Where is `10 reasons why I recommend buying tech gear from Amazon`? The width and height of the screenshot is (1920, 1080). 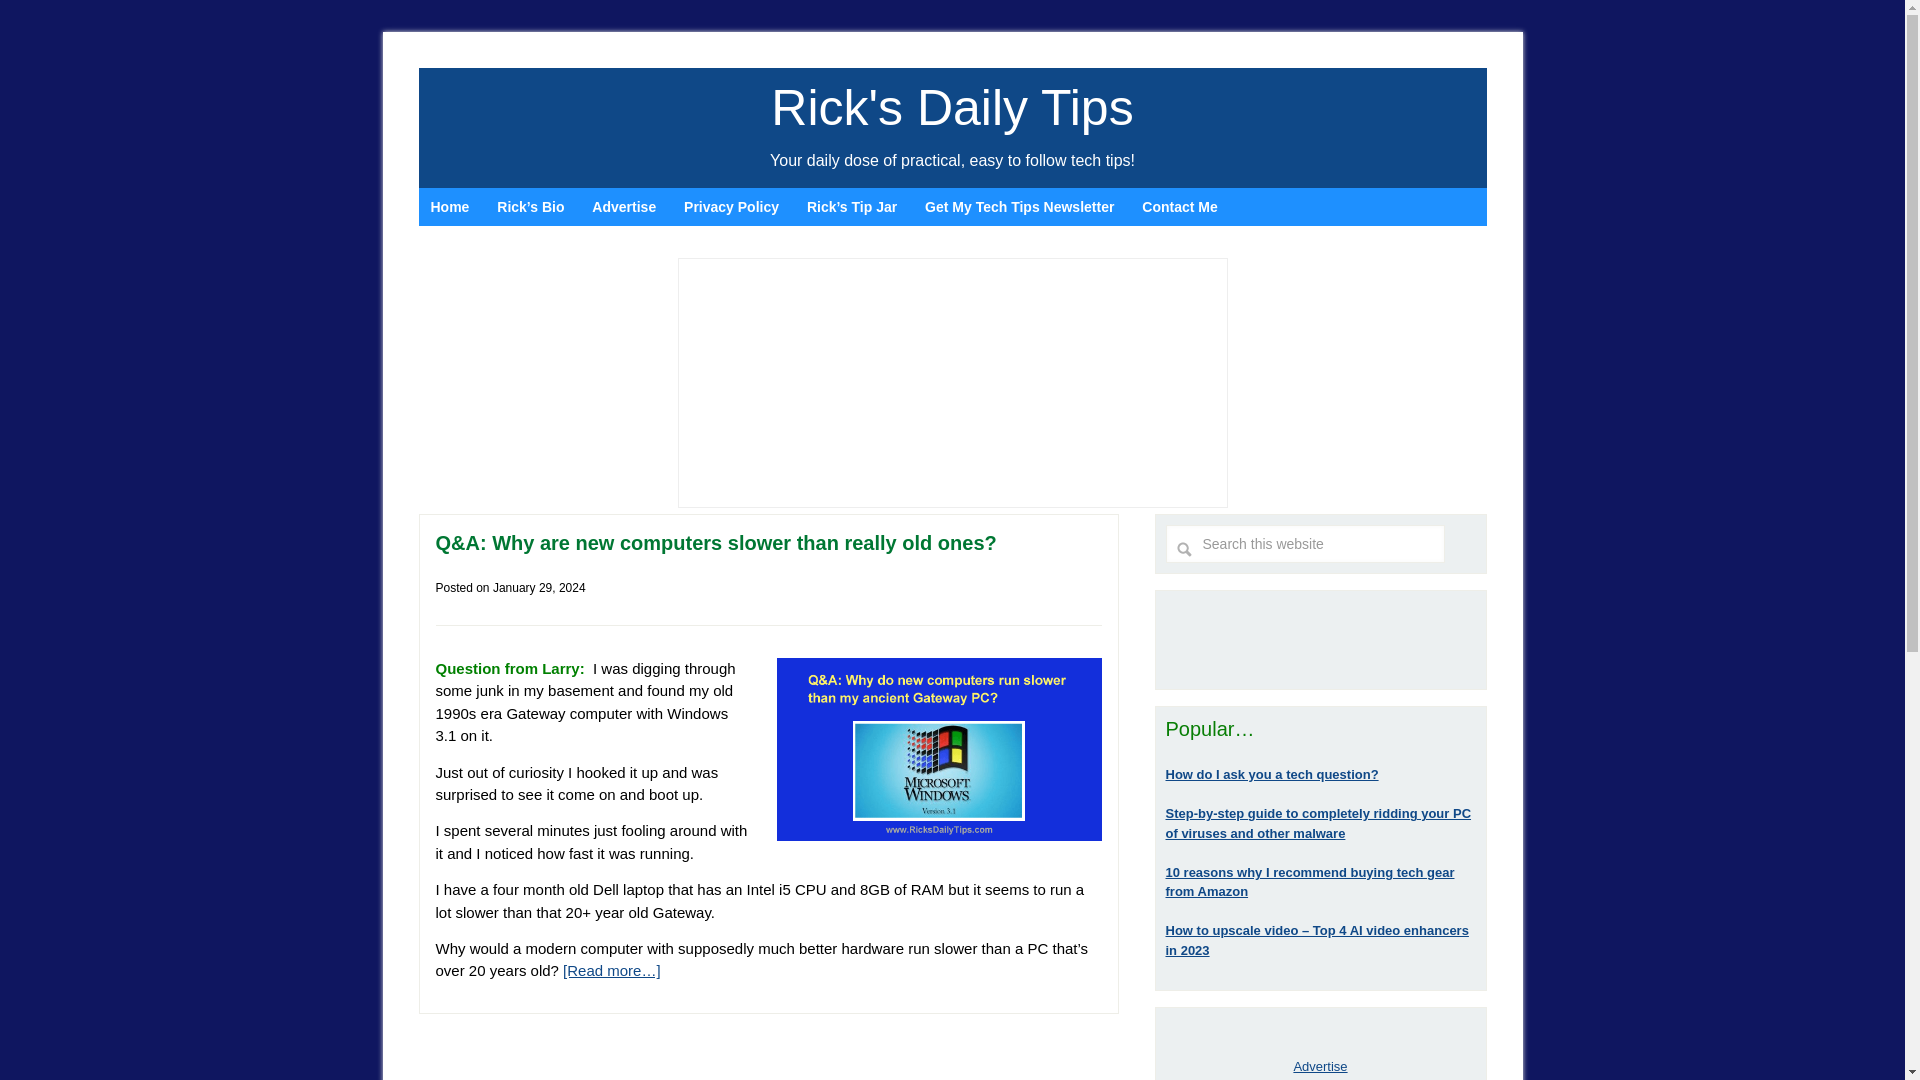 10 reasons why I recommend buying tech gear from Amazon is located at coordinates (1310, 882).